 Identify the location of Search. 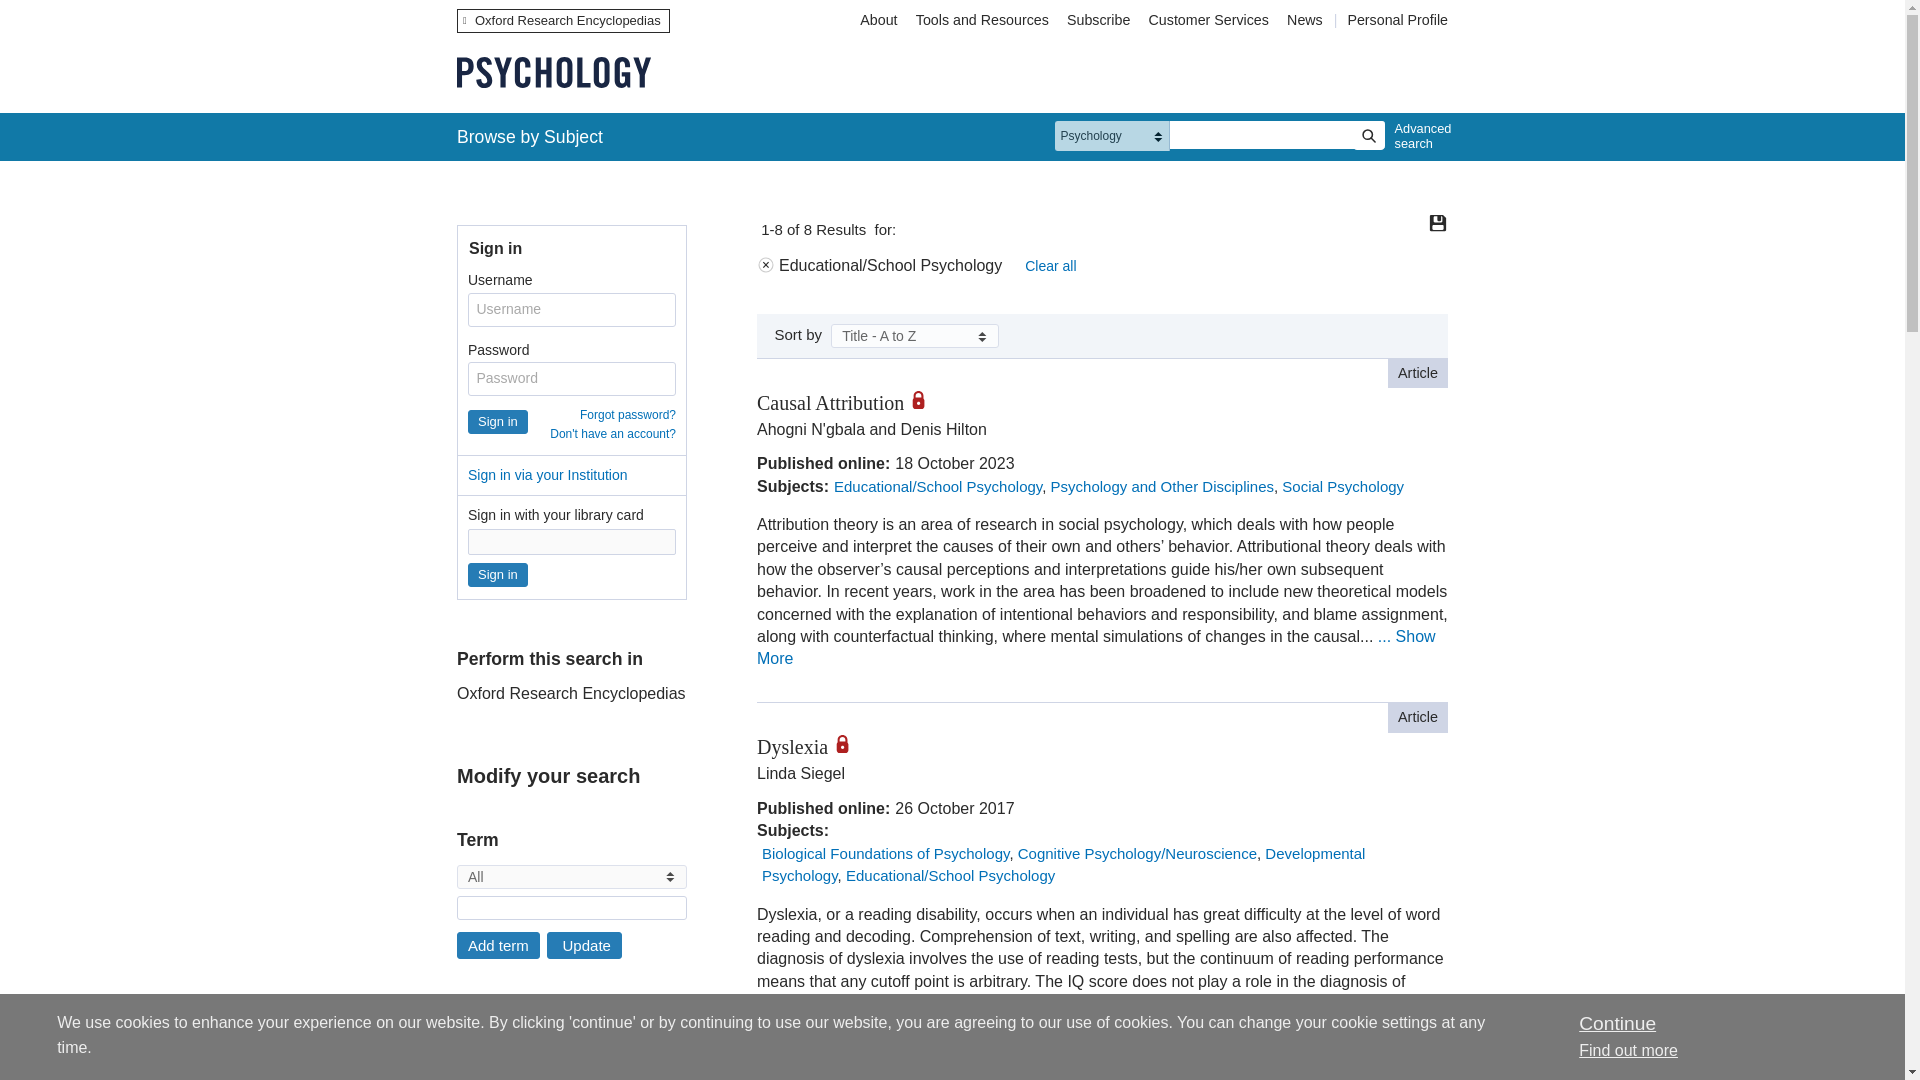
(1368, 136).